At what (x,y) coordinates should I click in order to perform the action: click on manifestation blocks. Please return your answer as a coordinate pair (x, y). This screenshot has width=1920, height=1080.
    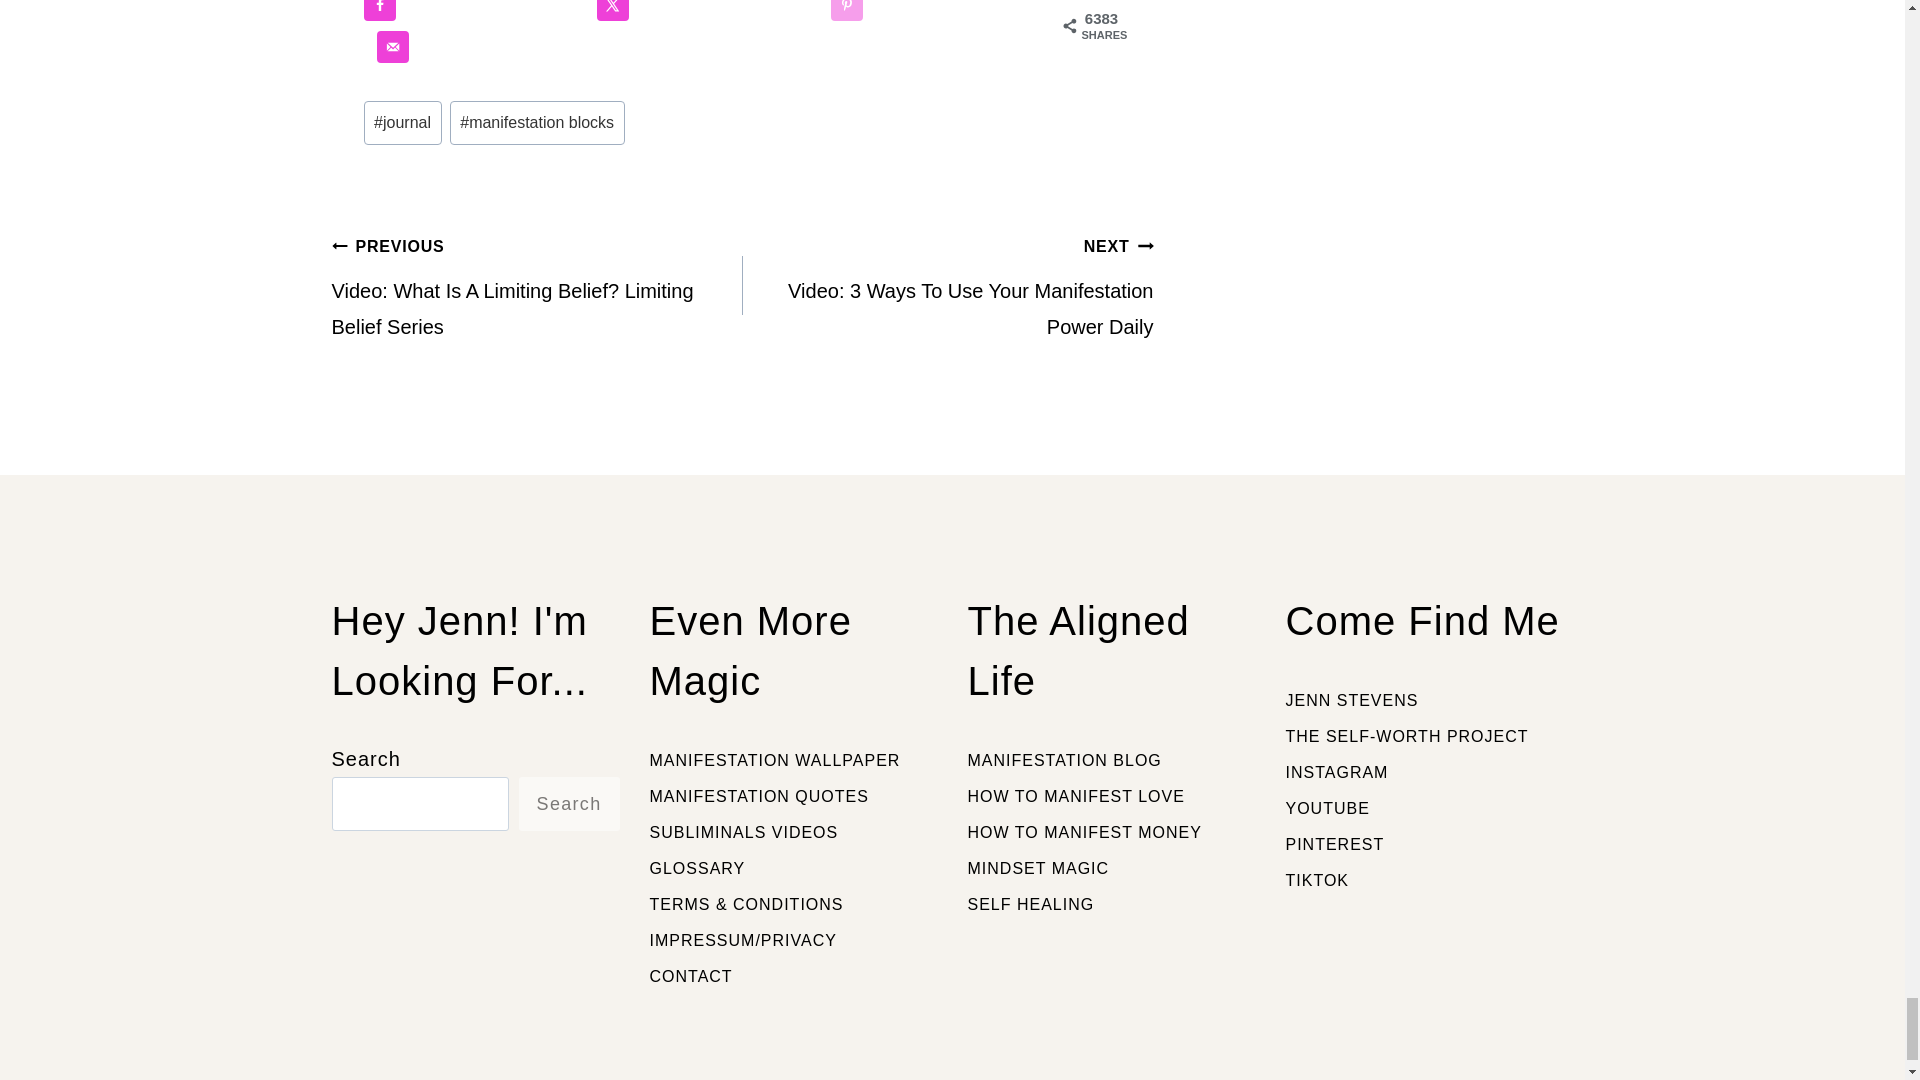
    Looking at the image, I should click on (537, 122).